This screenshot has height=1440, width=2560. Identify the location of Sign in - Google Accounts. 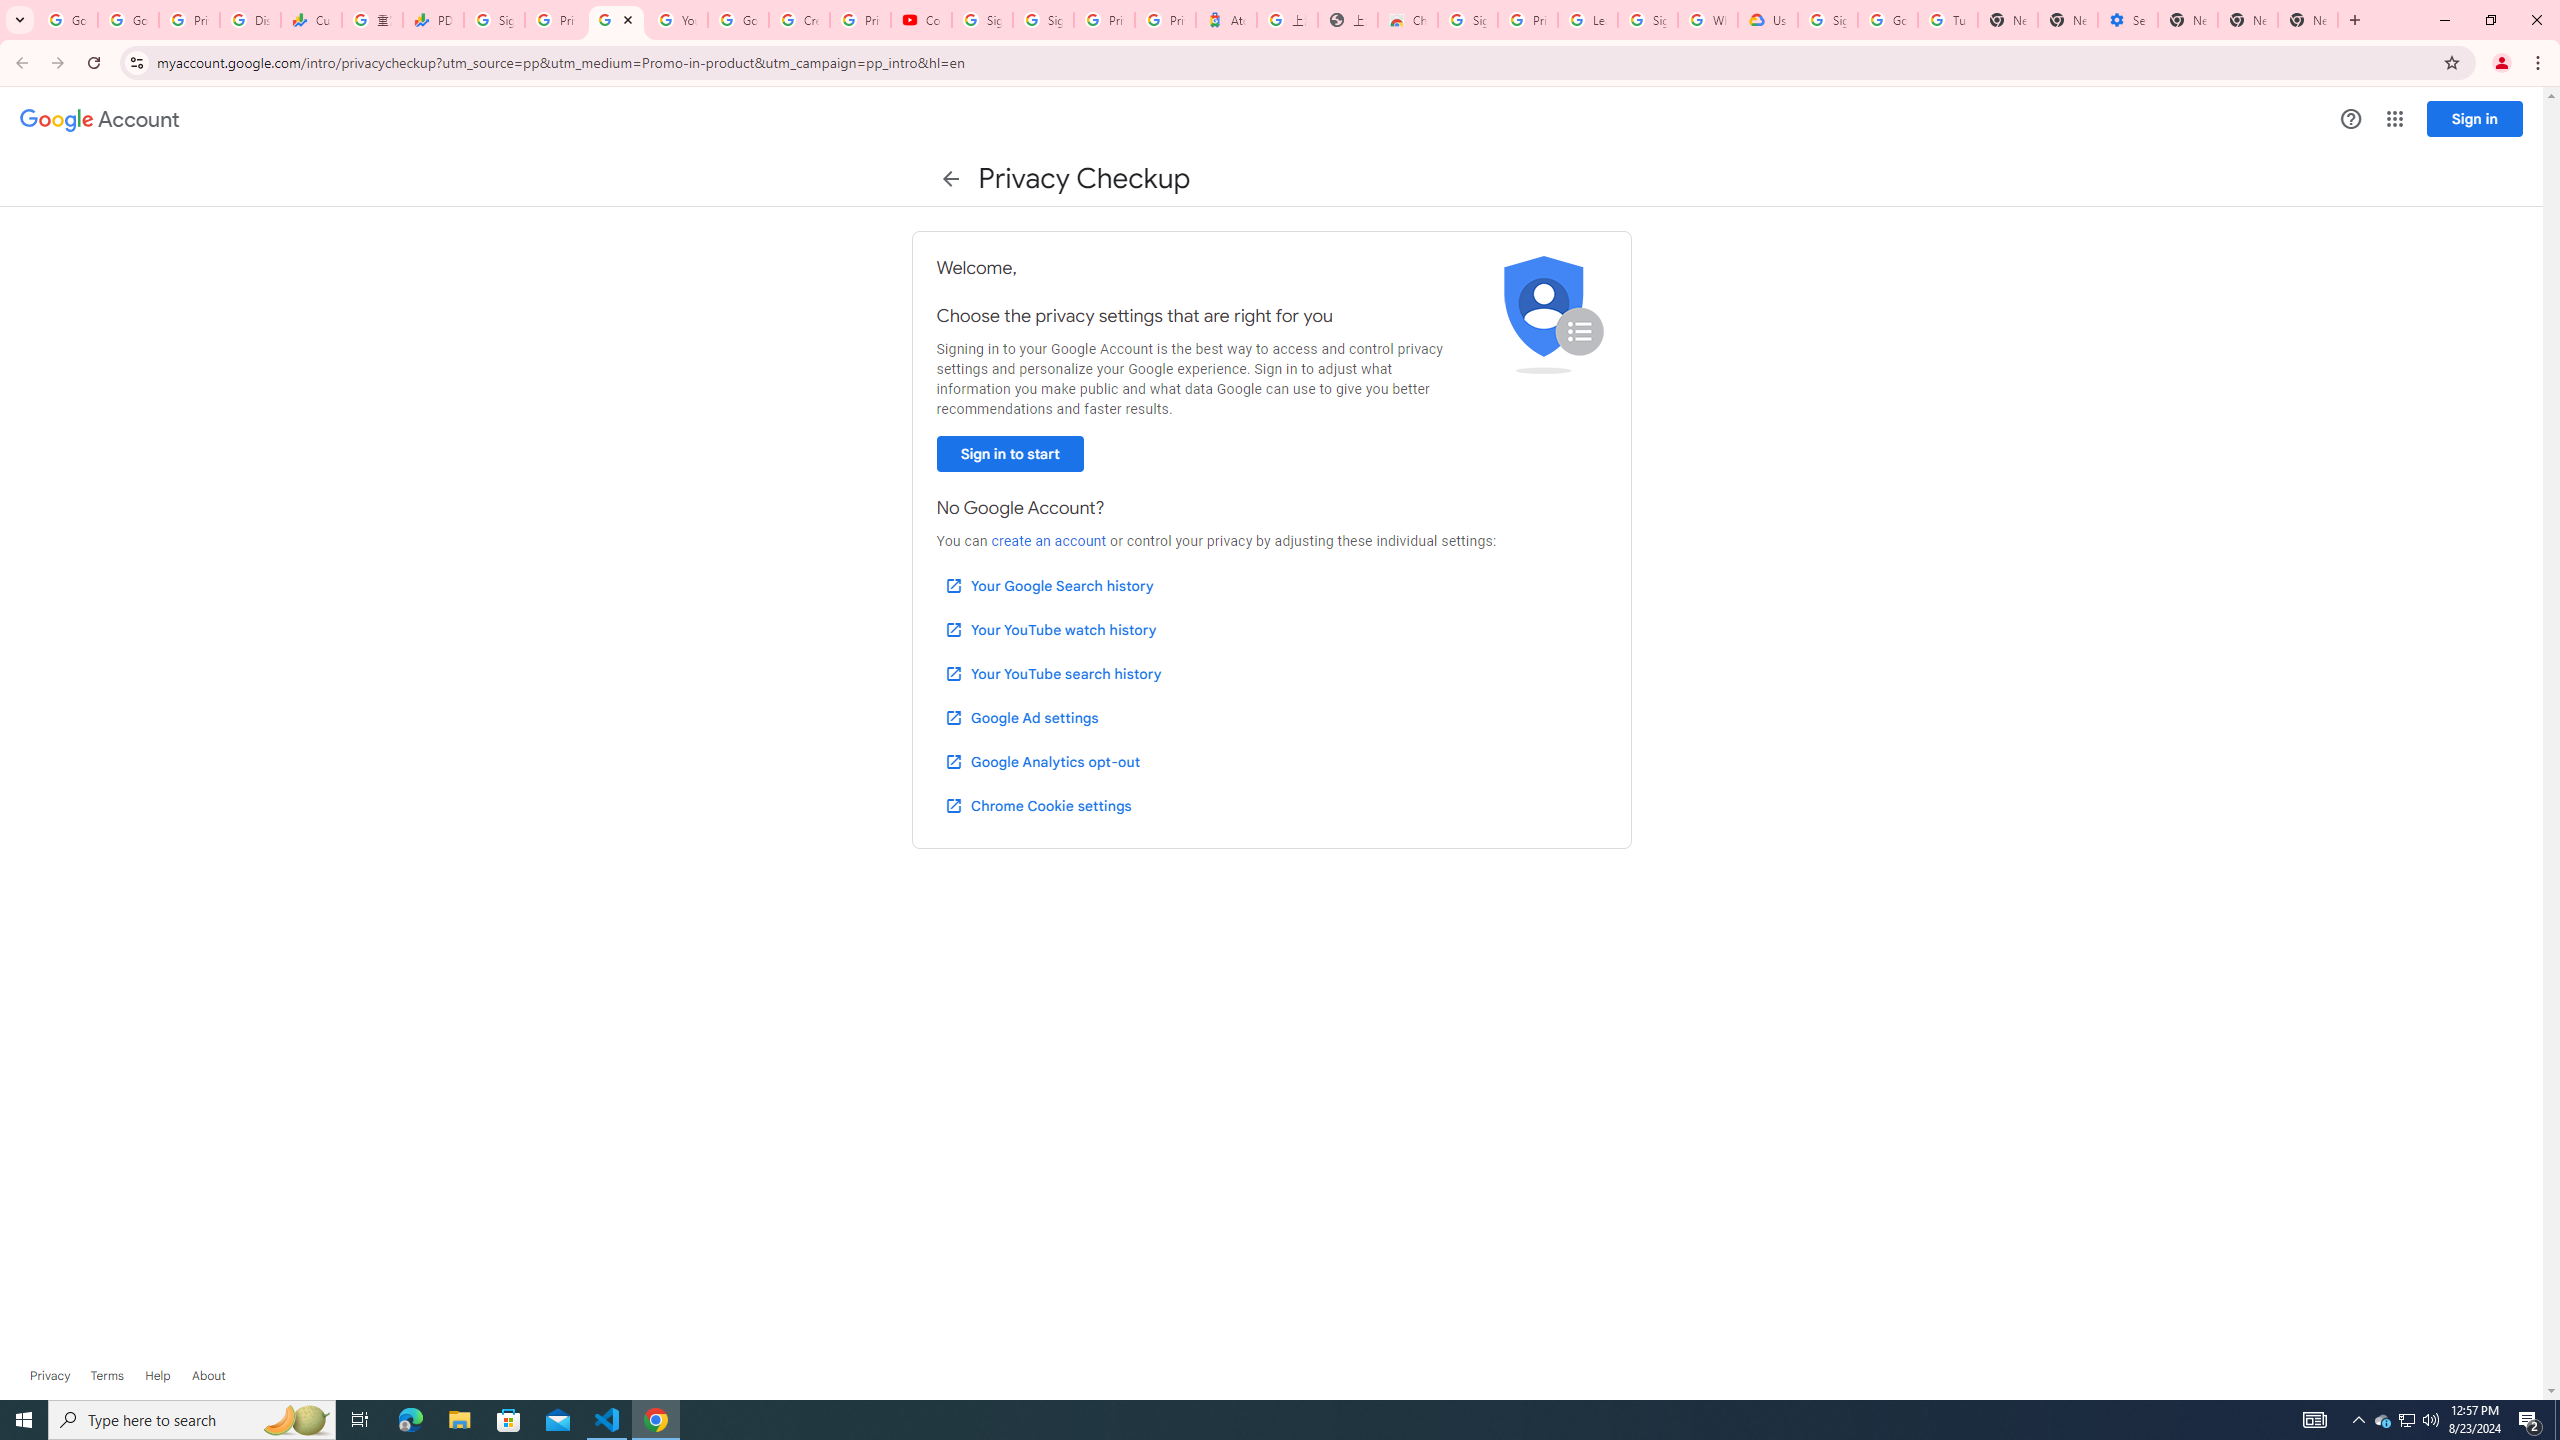
(495, 20).